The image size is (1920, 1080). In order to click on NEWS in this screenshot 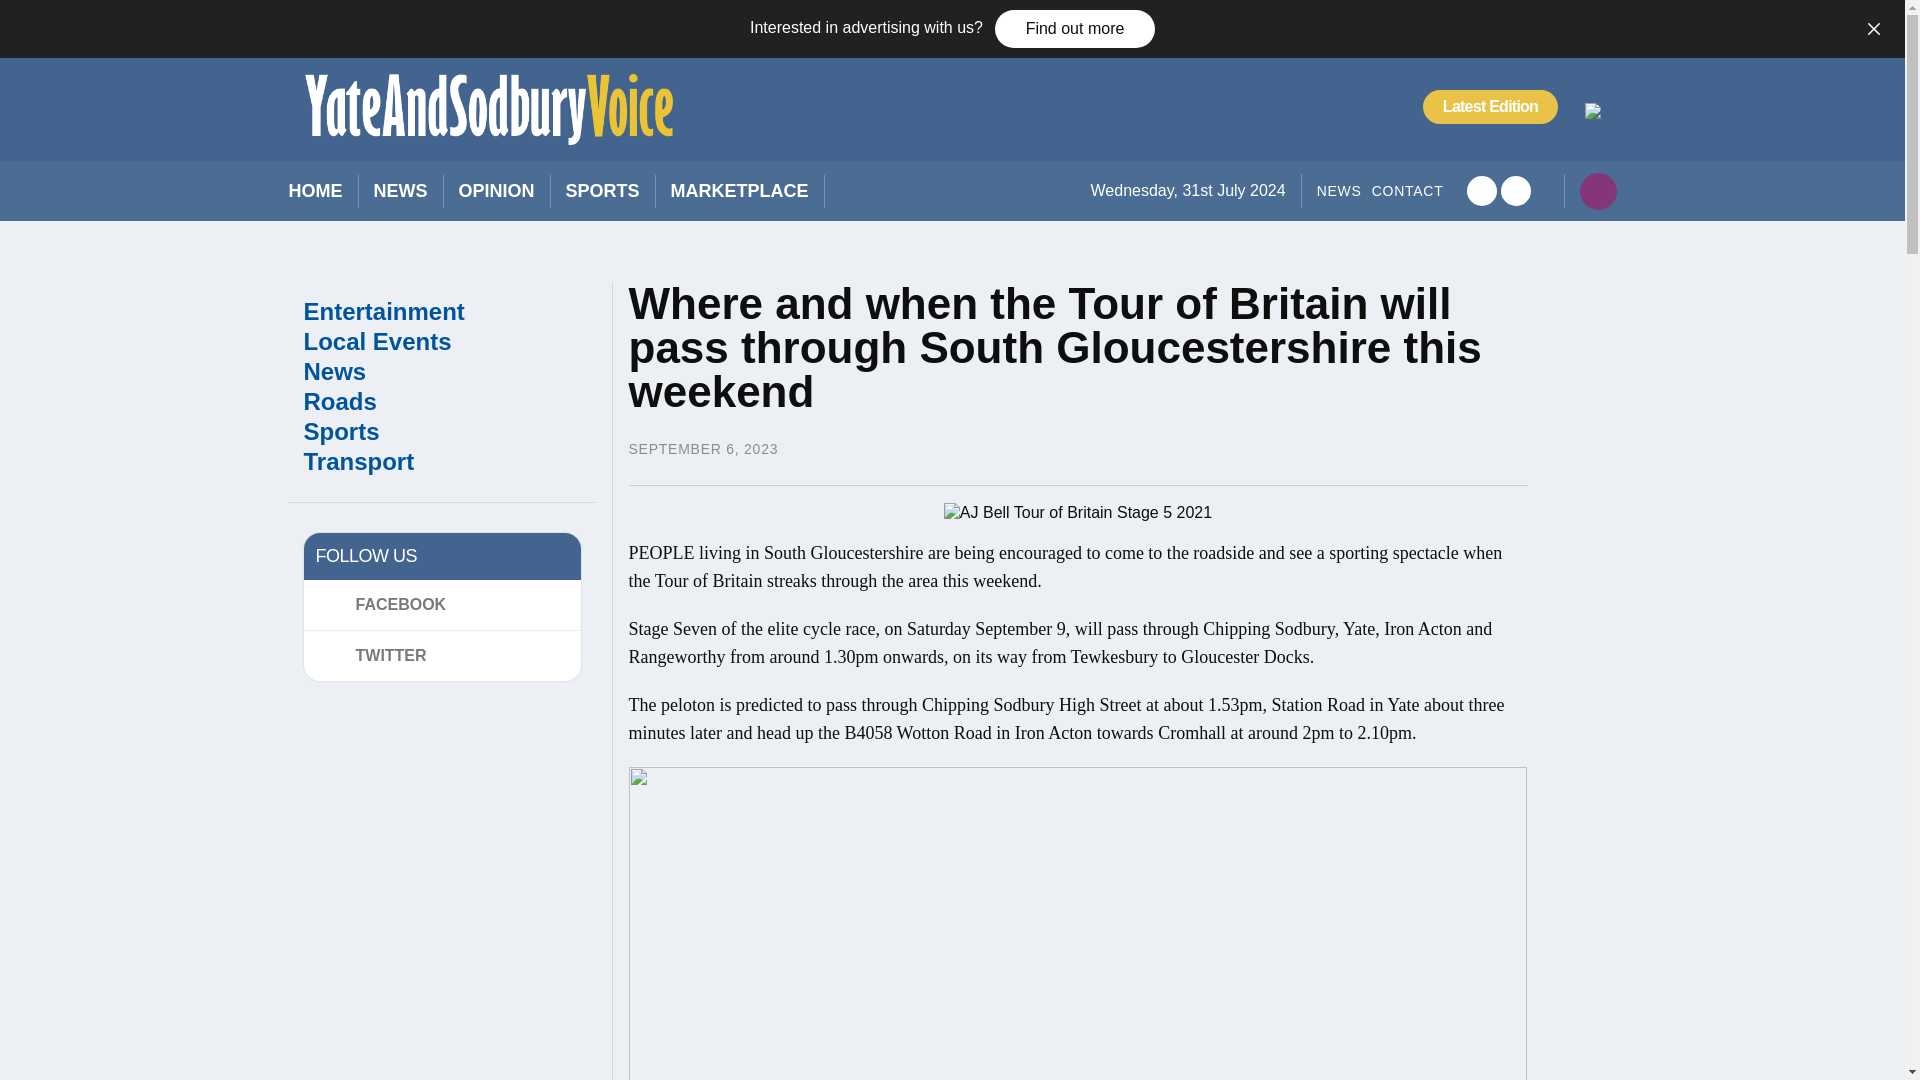, I will do `click(1339, 191)`.